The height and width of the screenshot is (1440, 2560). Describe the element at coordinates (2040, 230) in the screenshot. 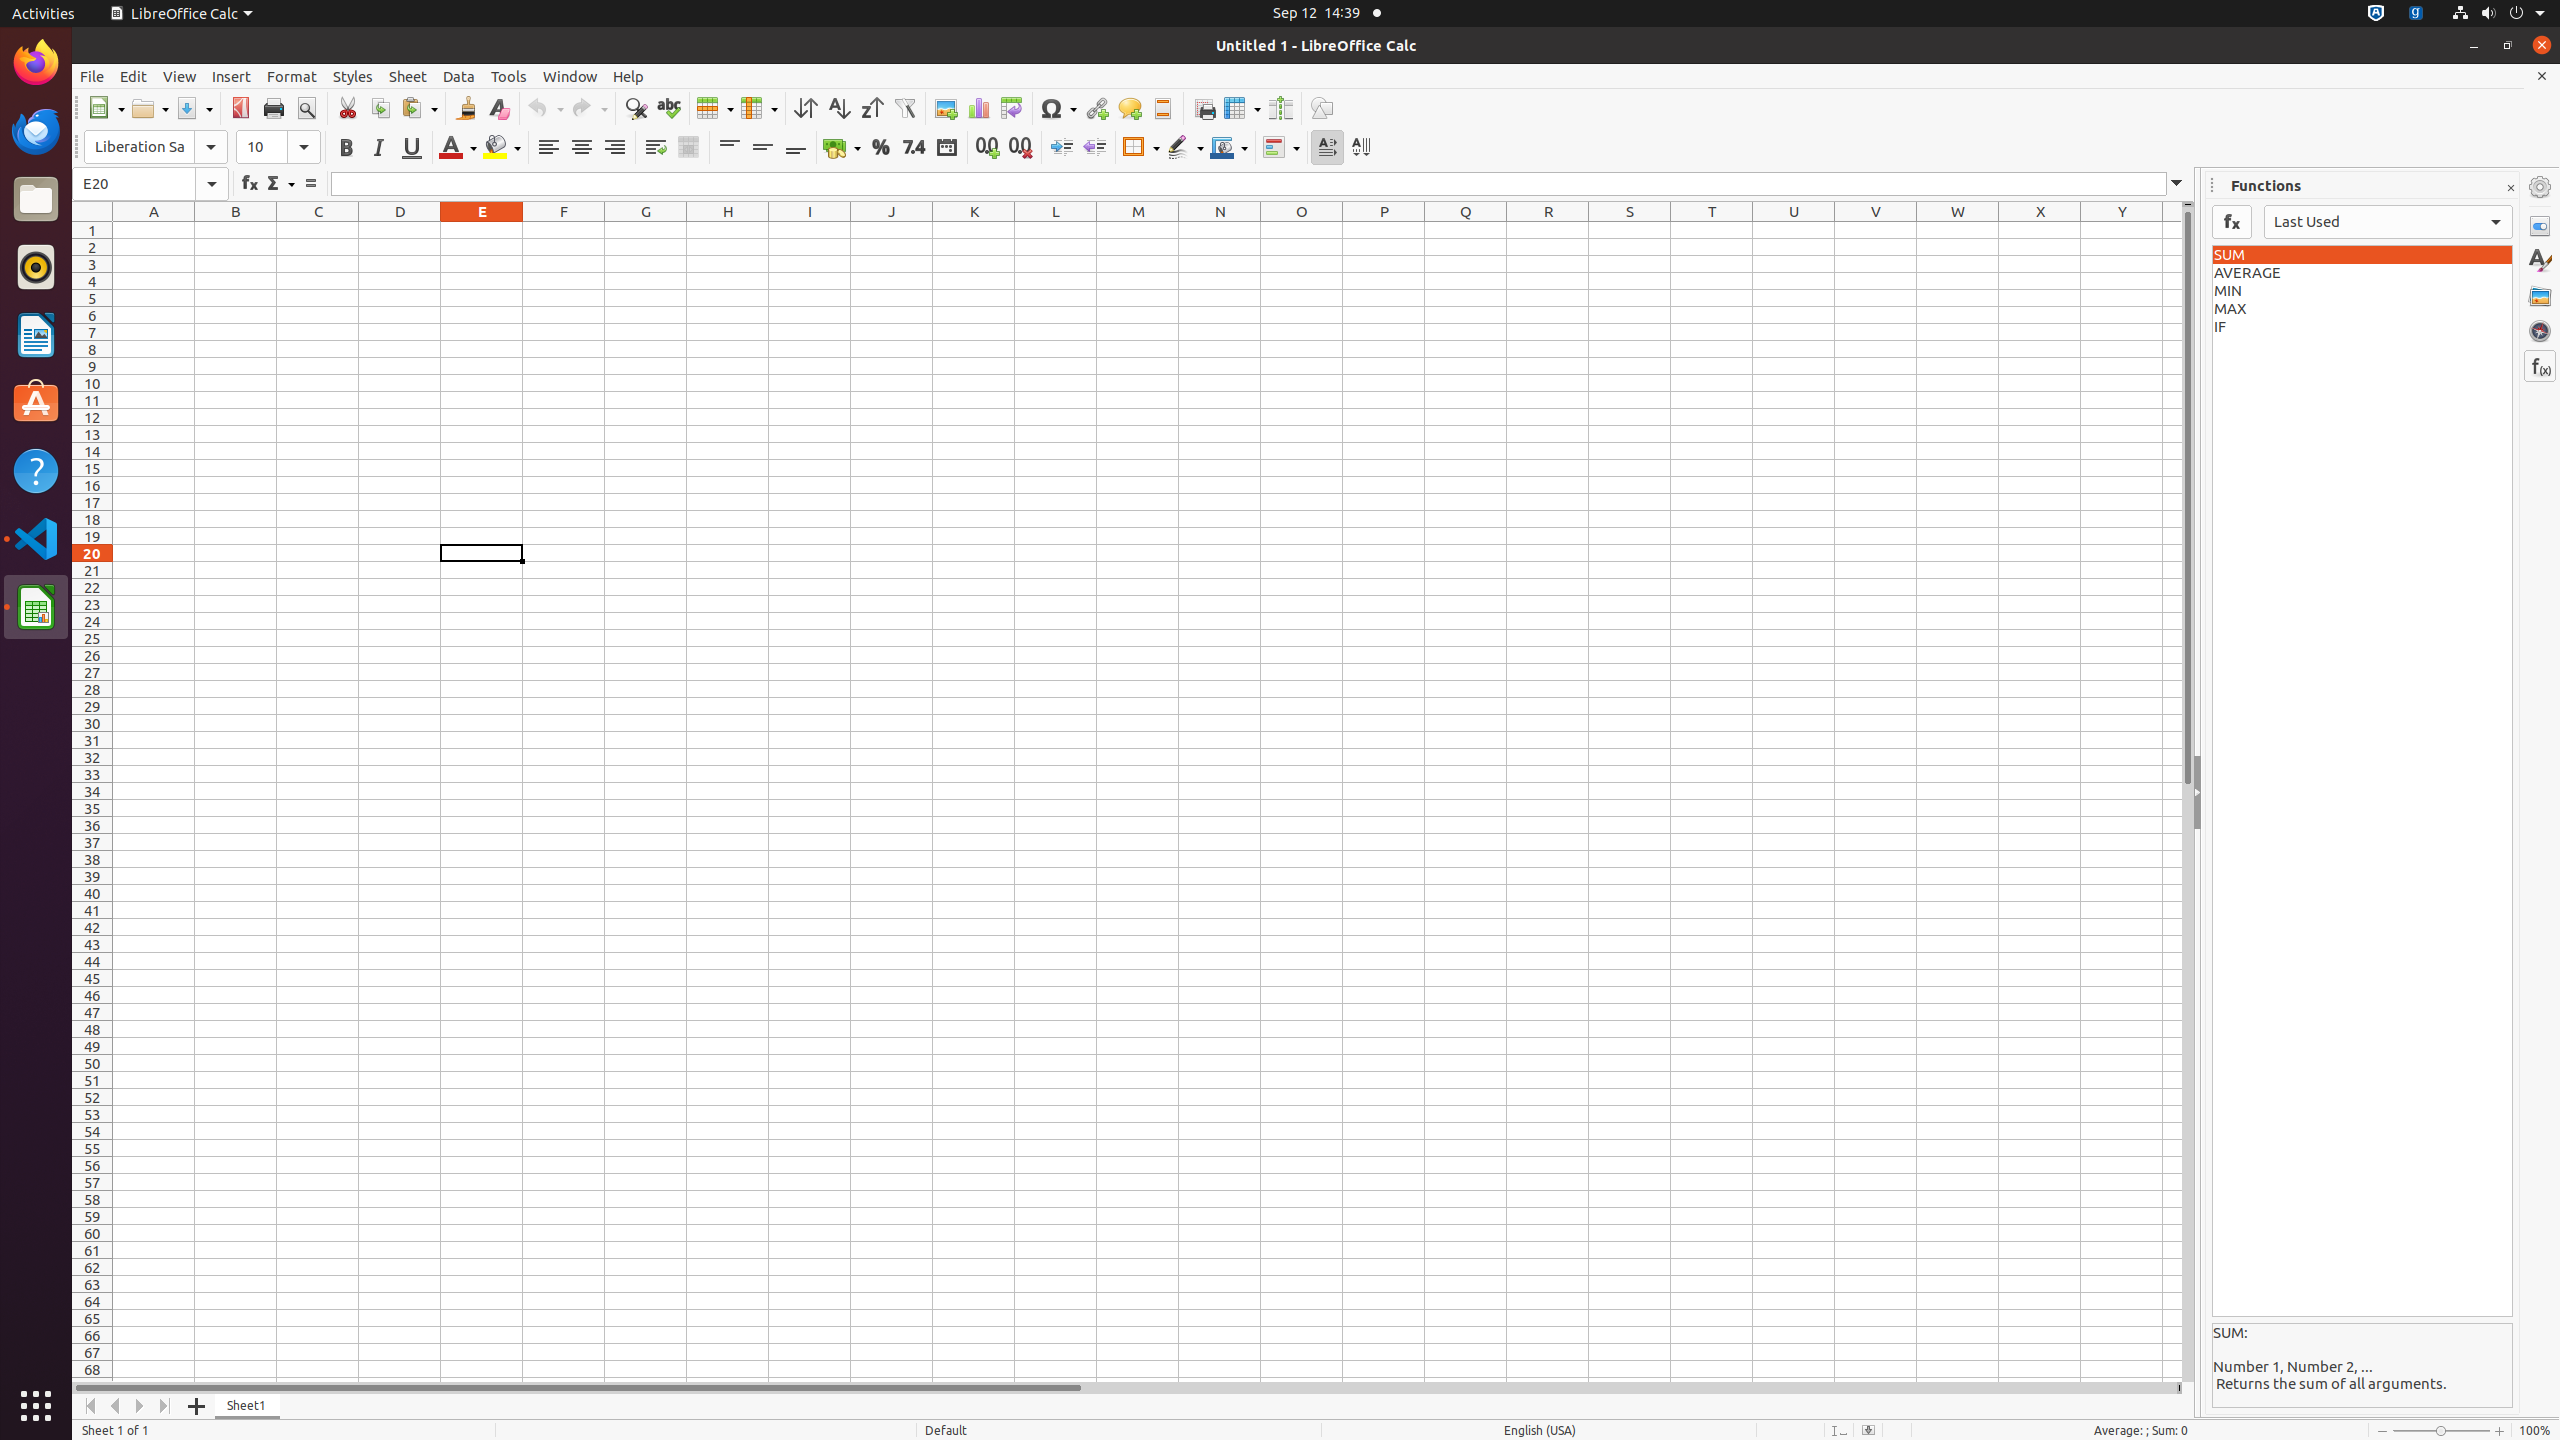

I see `X1` at that location.